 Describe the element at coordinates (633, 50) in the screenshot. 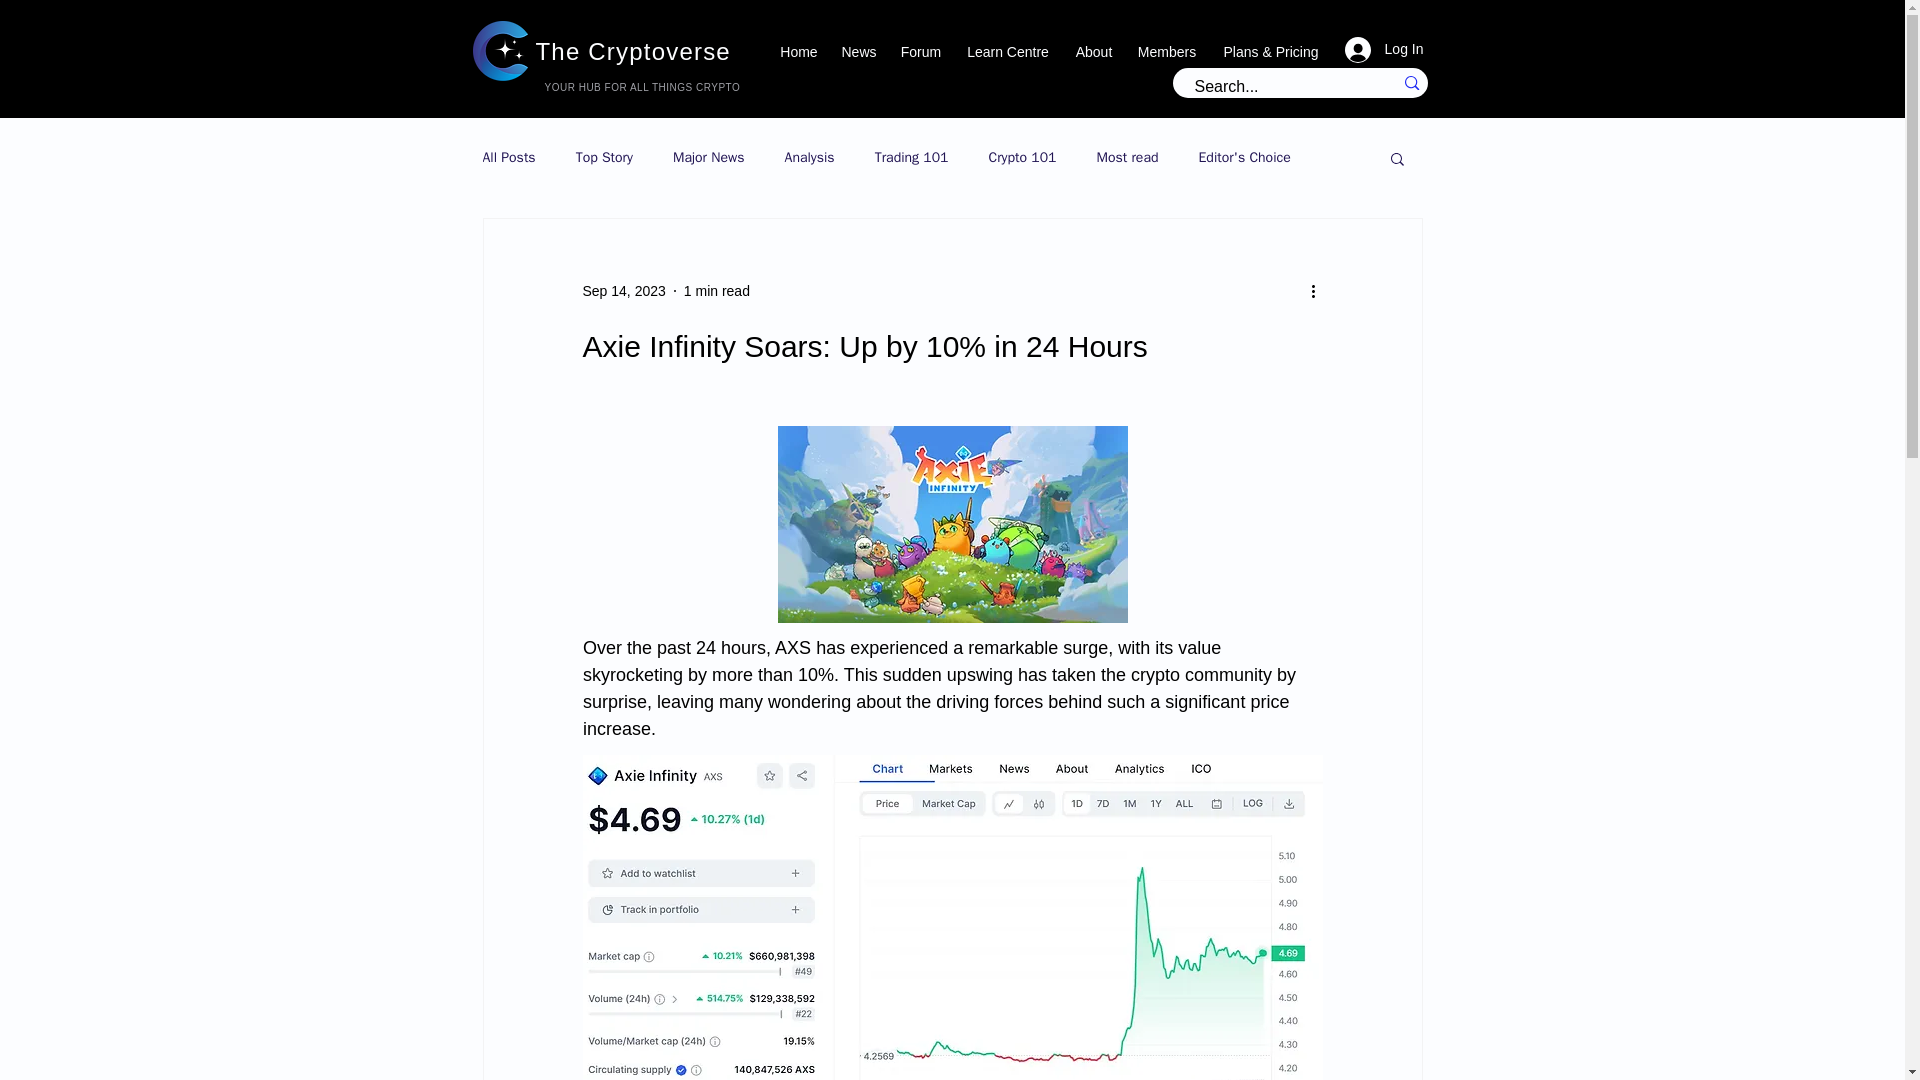

I see `The Cryptoverse` at that location.